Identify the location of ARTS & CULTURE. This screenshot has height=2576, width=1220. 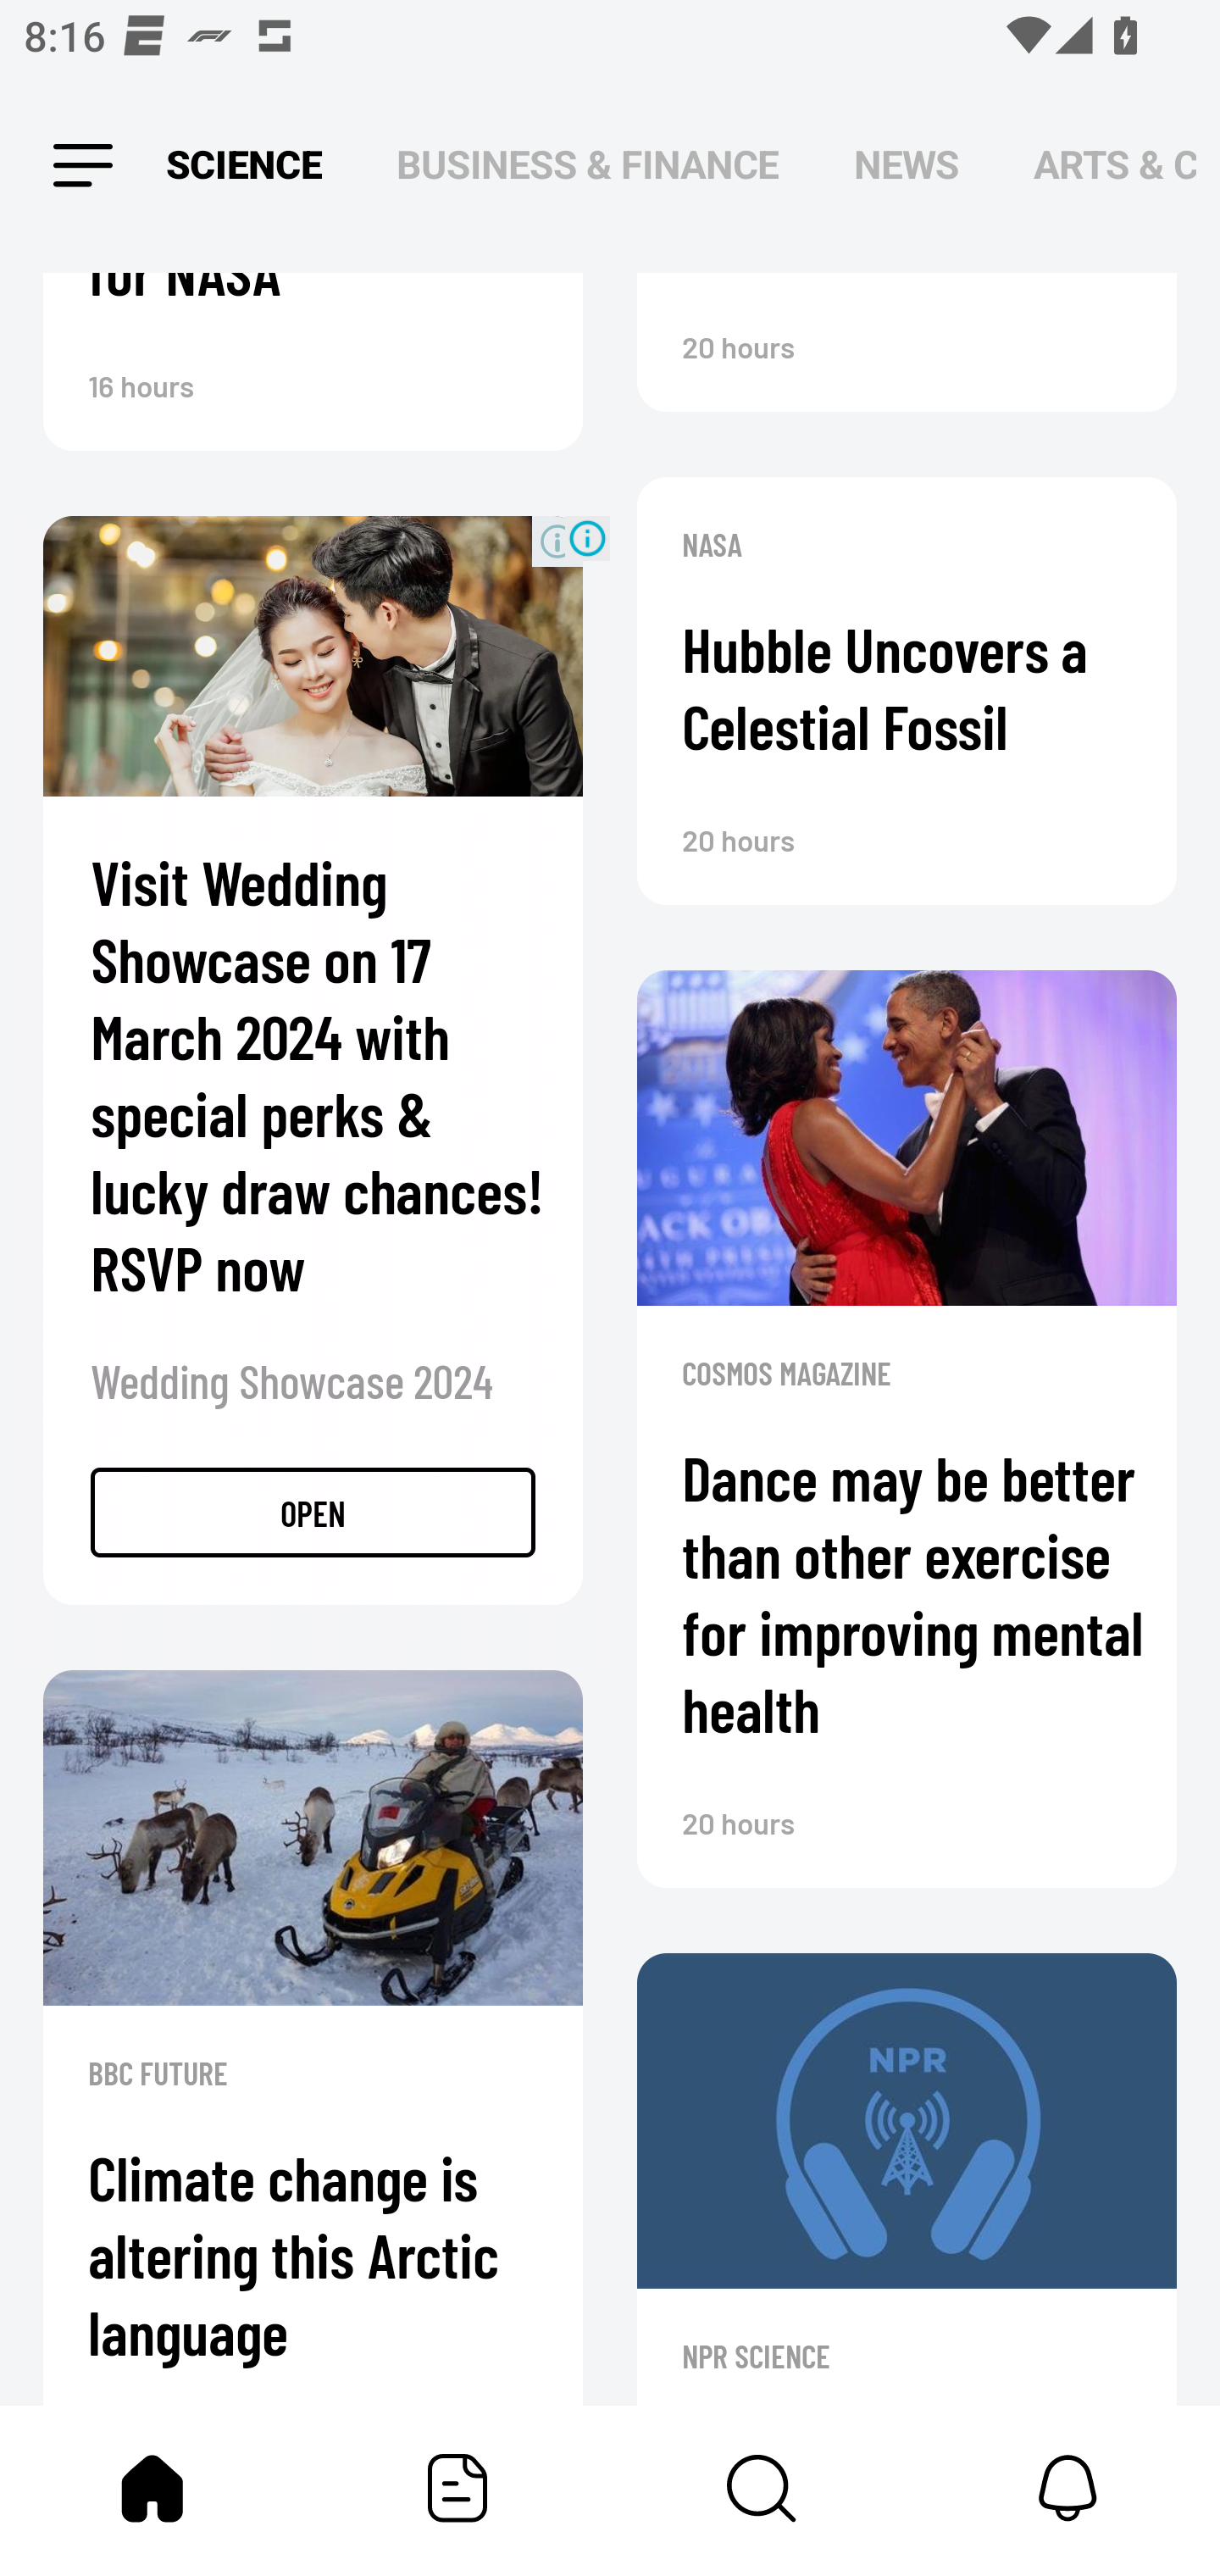
(1115, 166).